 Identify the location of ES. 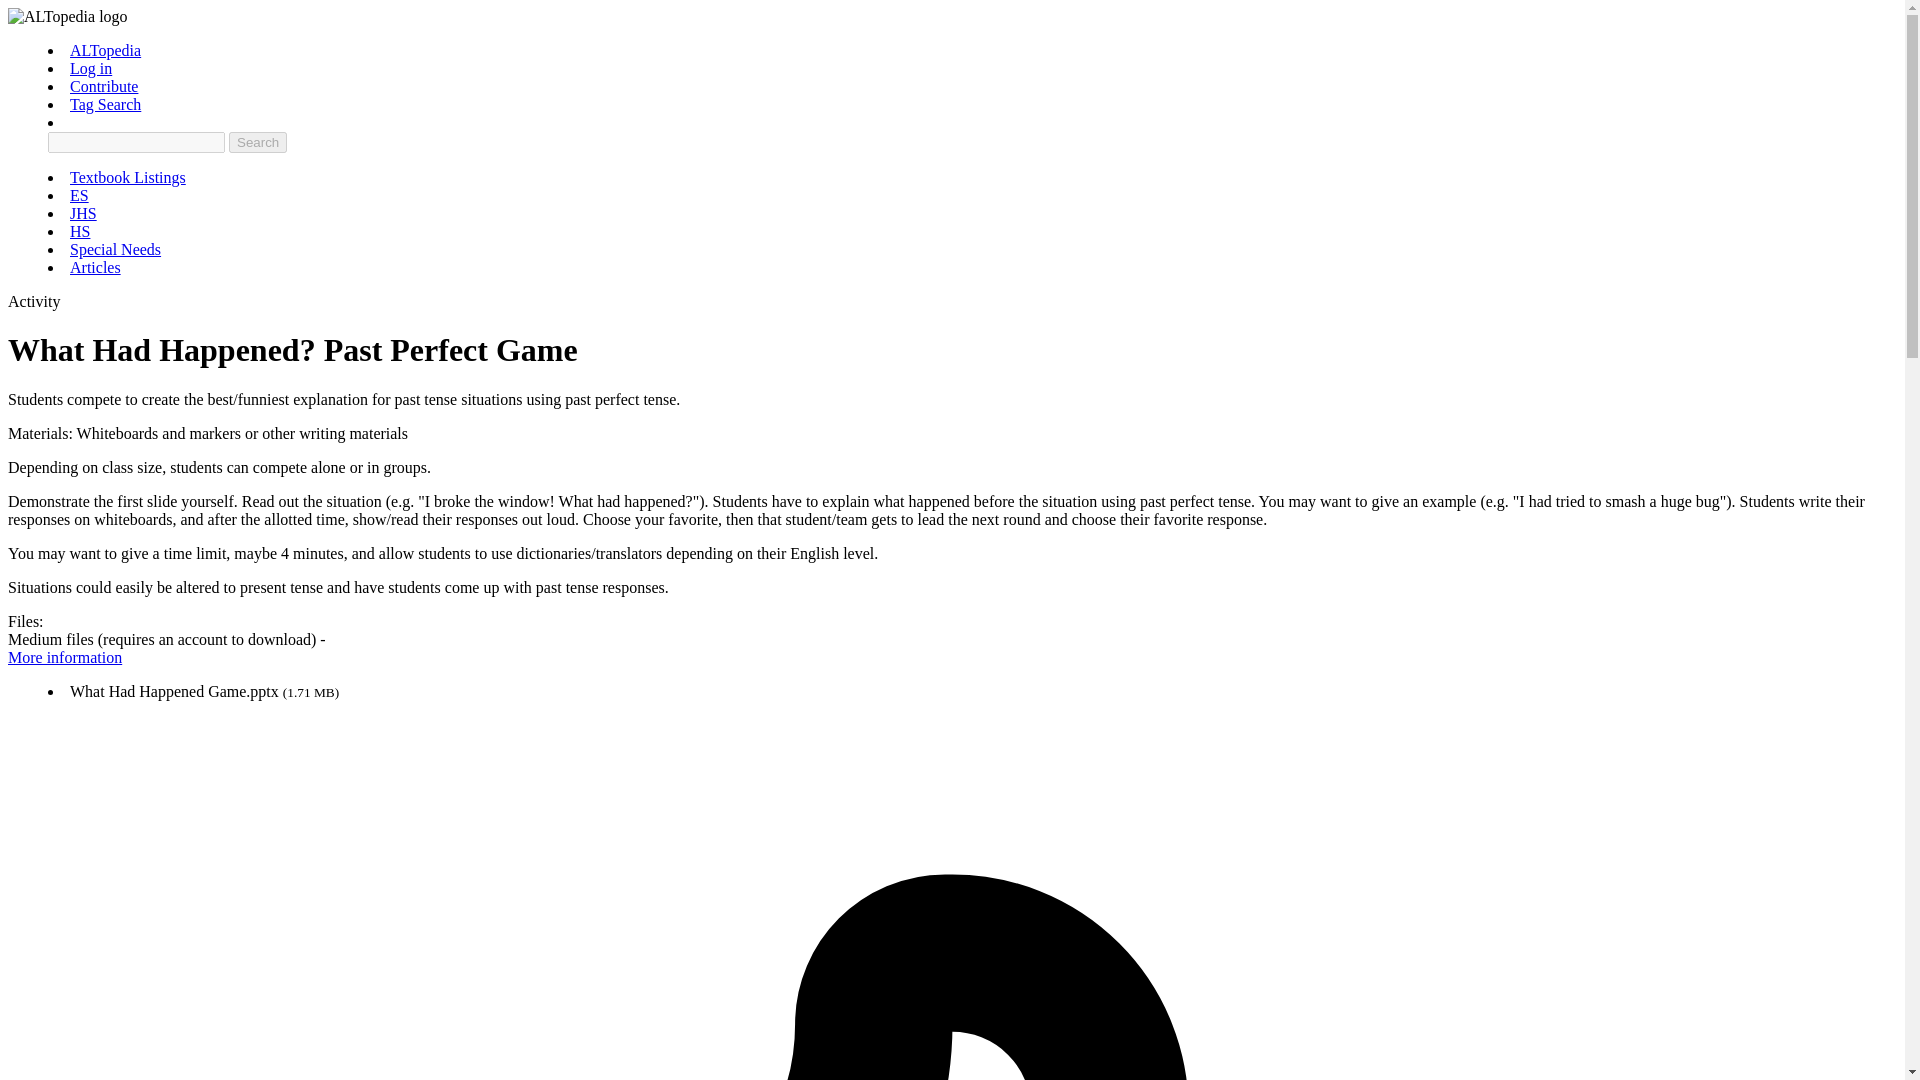
(78, 195).